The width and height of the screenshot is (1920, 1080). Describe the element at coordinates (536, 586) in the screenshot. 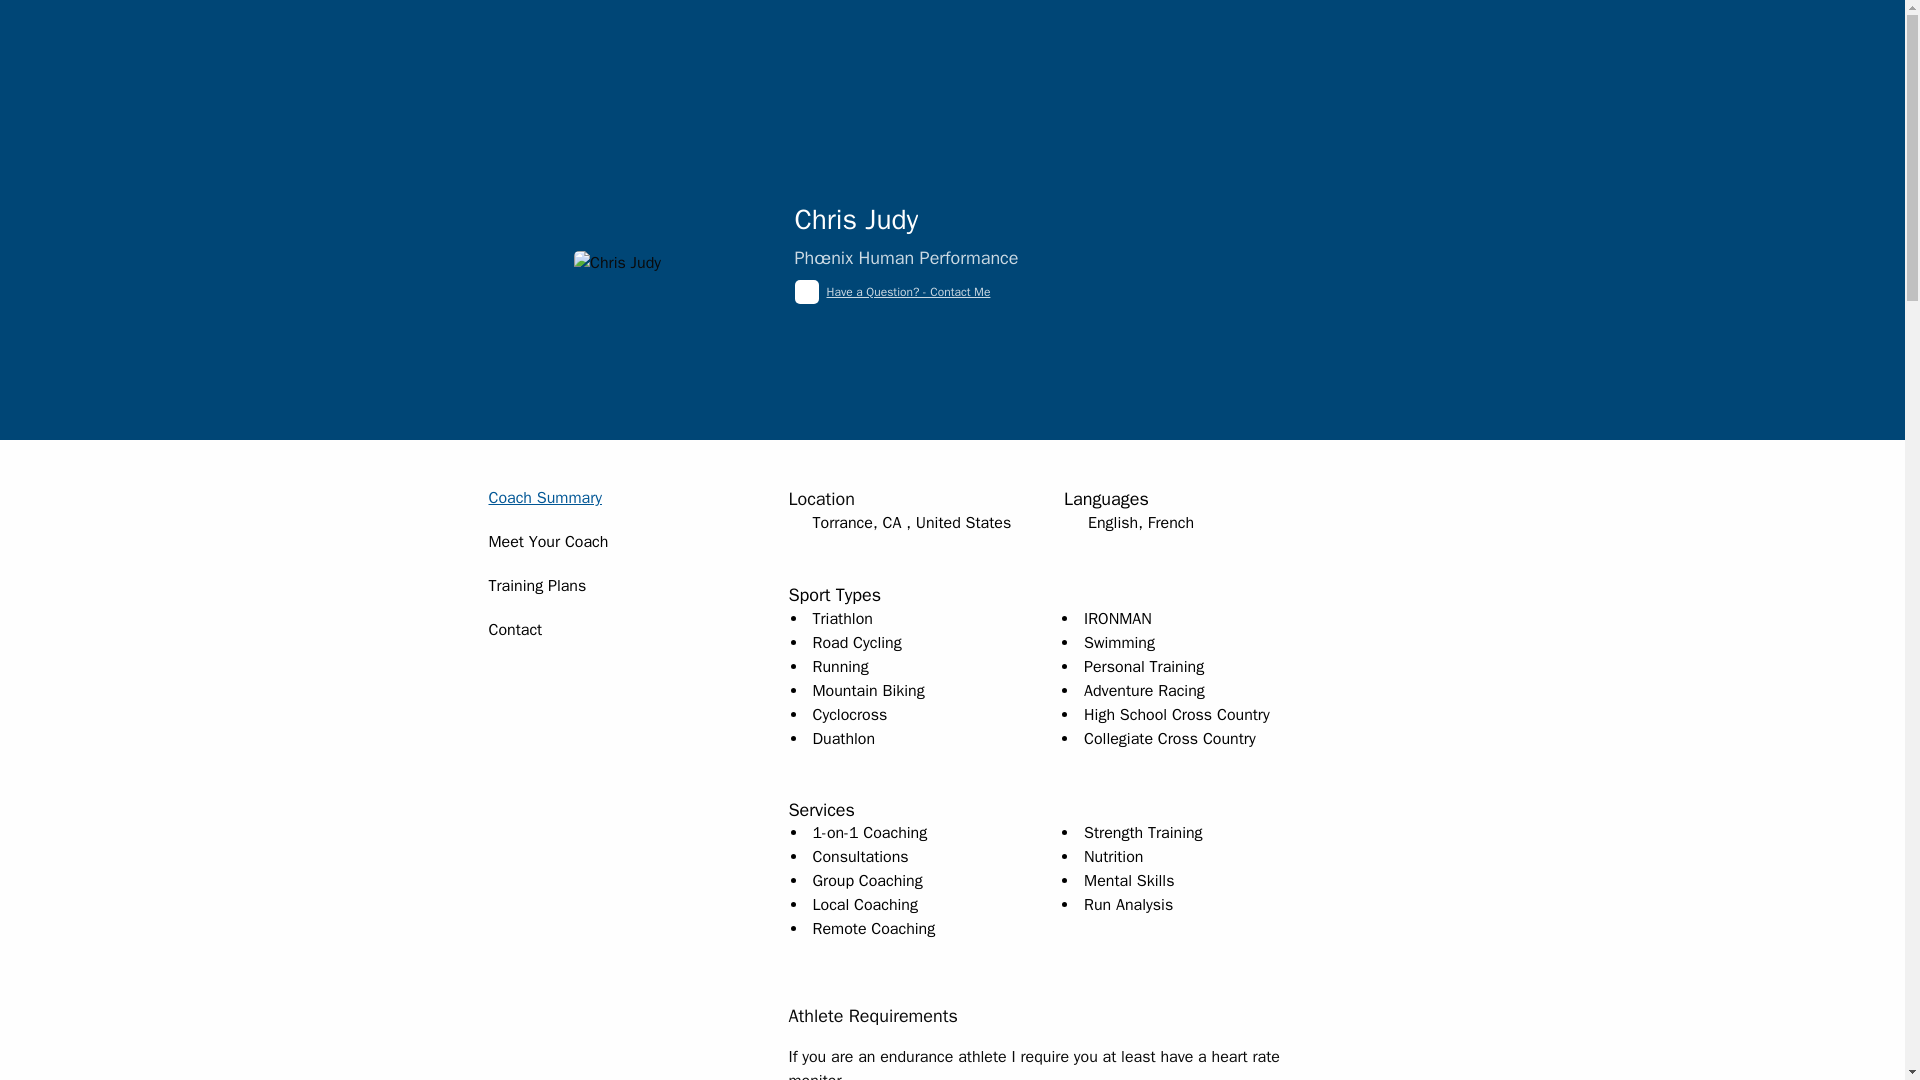

I see `Training Plans` at that location.